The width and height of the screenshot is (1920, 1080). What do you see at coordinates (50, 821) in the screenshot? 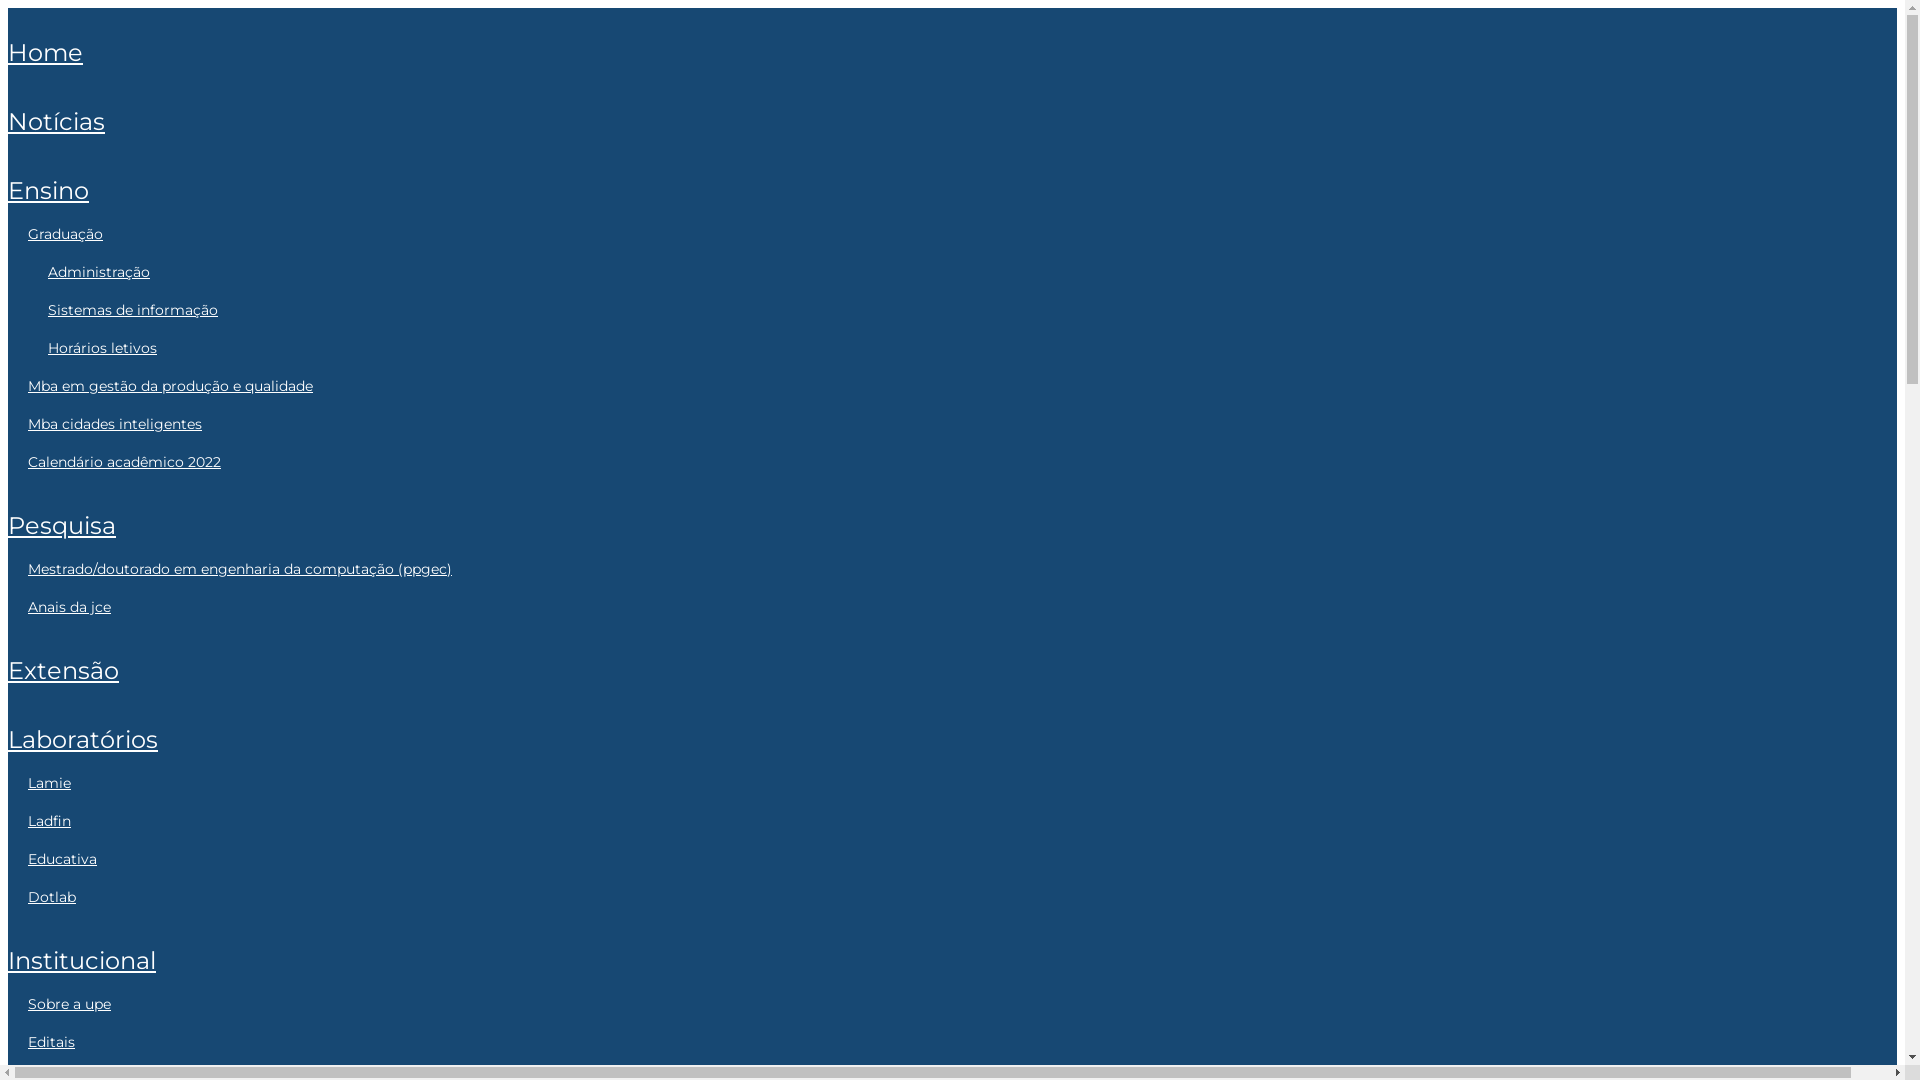
I see `ladfin` at bounding box center [50, 821].